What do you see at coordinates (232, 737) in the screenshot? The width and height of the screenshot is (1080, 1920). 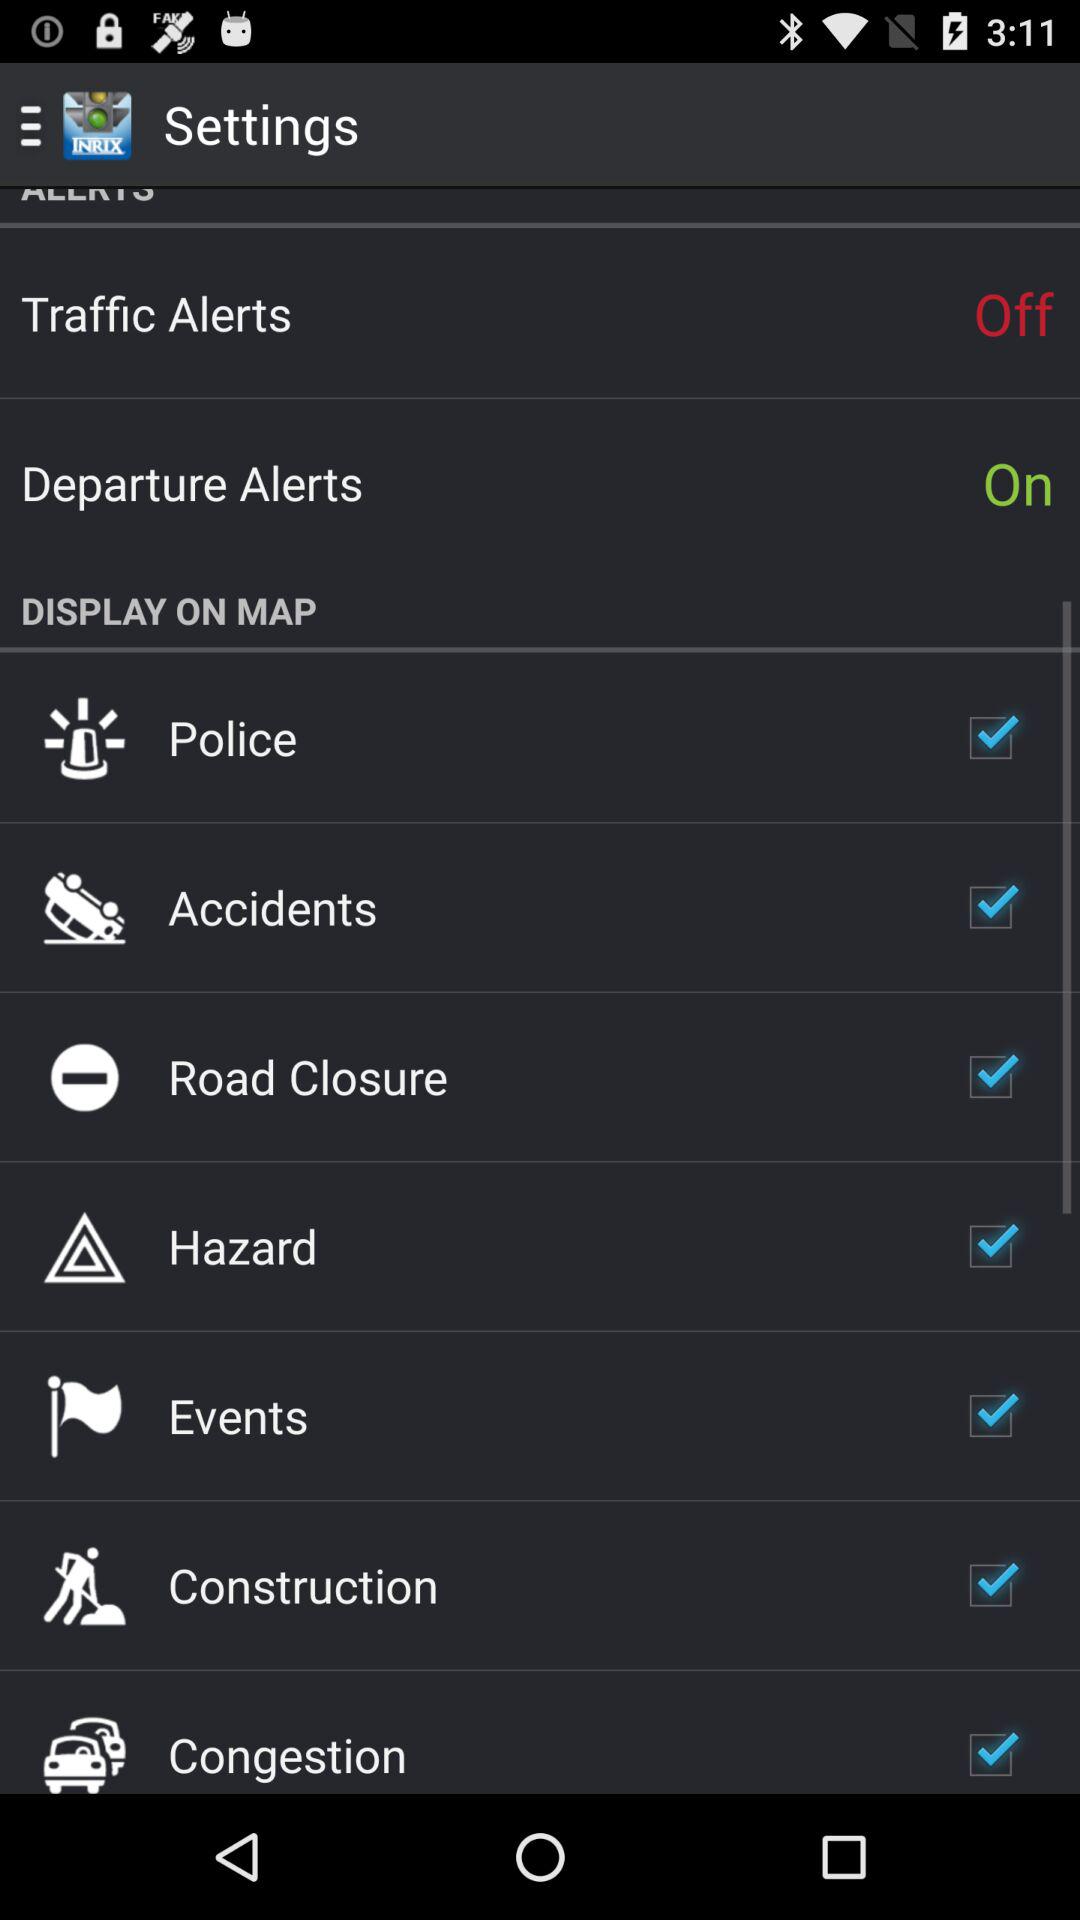 I see `swipe to police` at bounding box center [232, 737].